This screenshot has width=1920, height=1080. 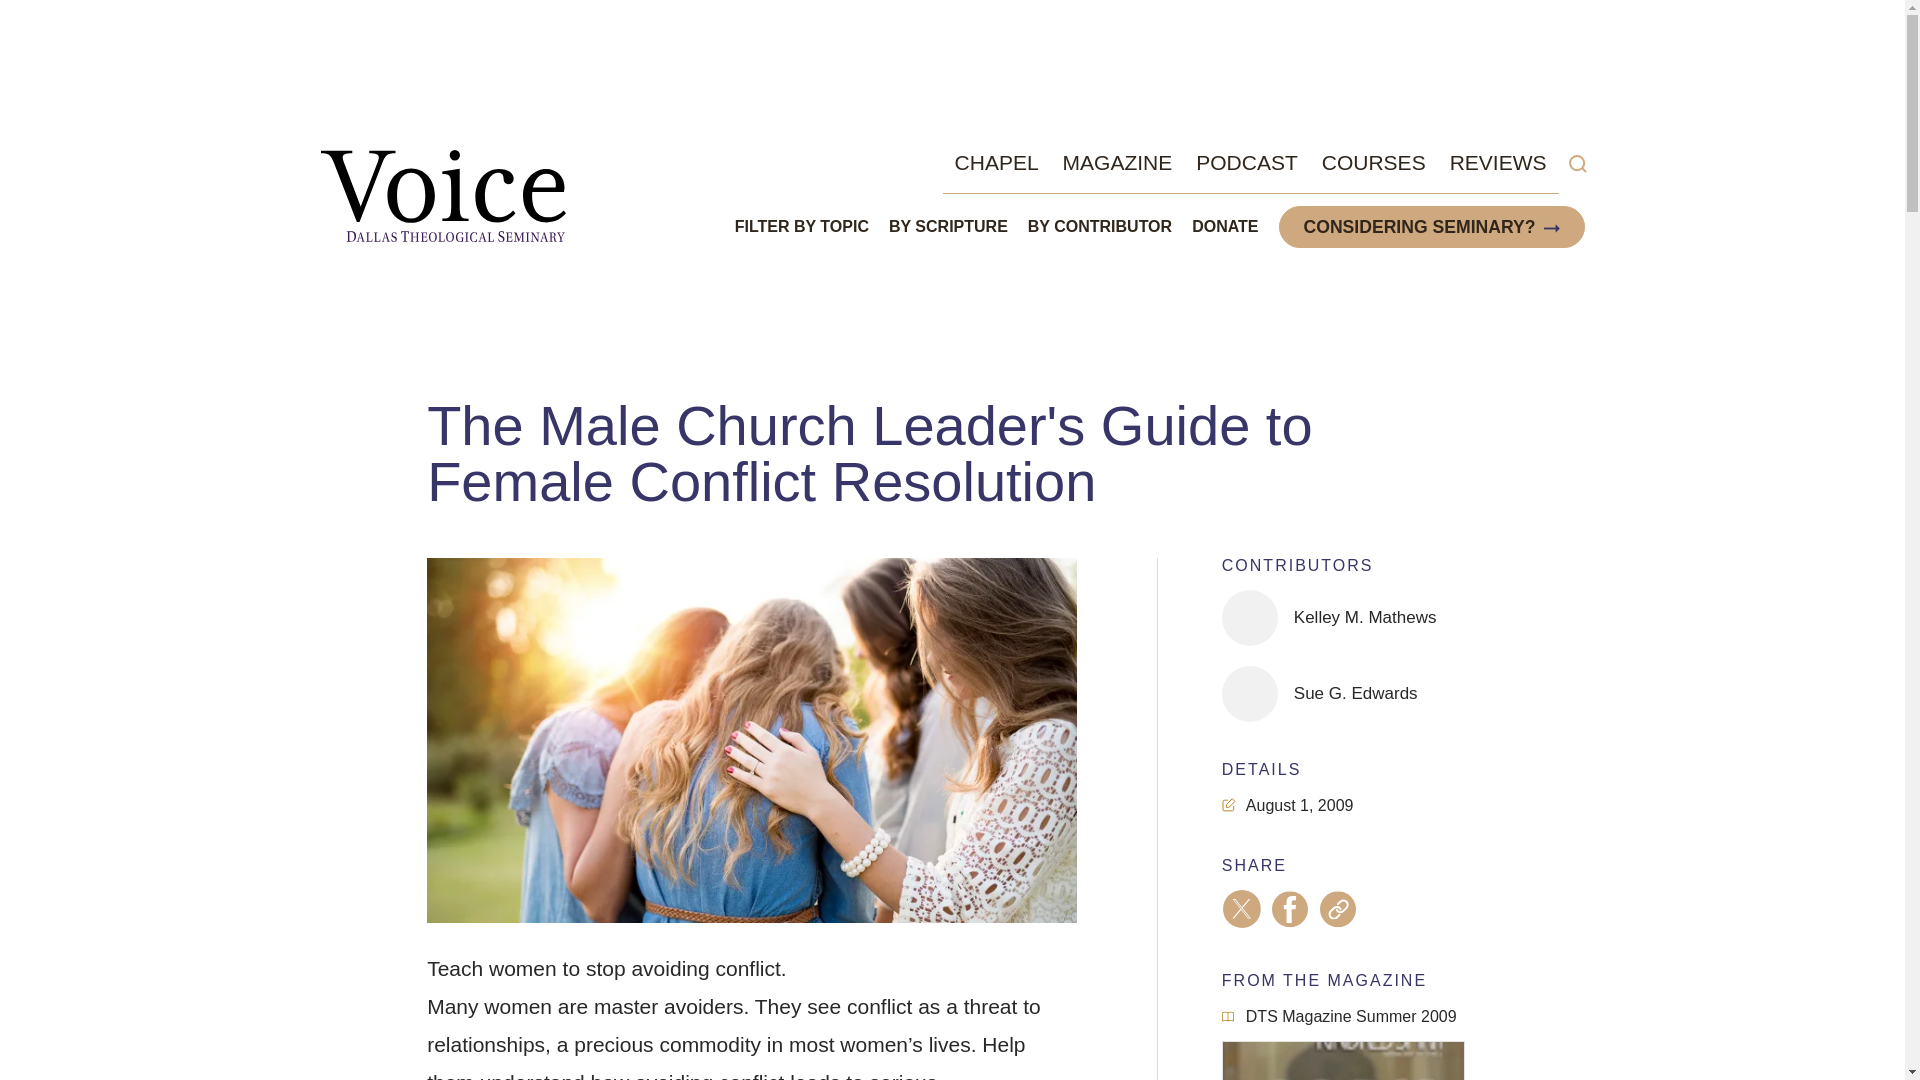 I want to click on MAGAZINE, so click(x=1118, y=162).